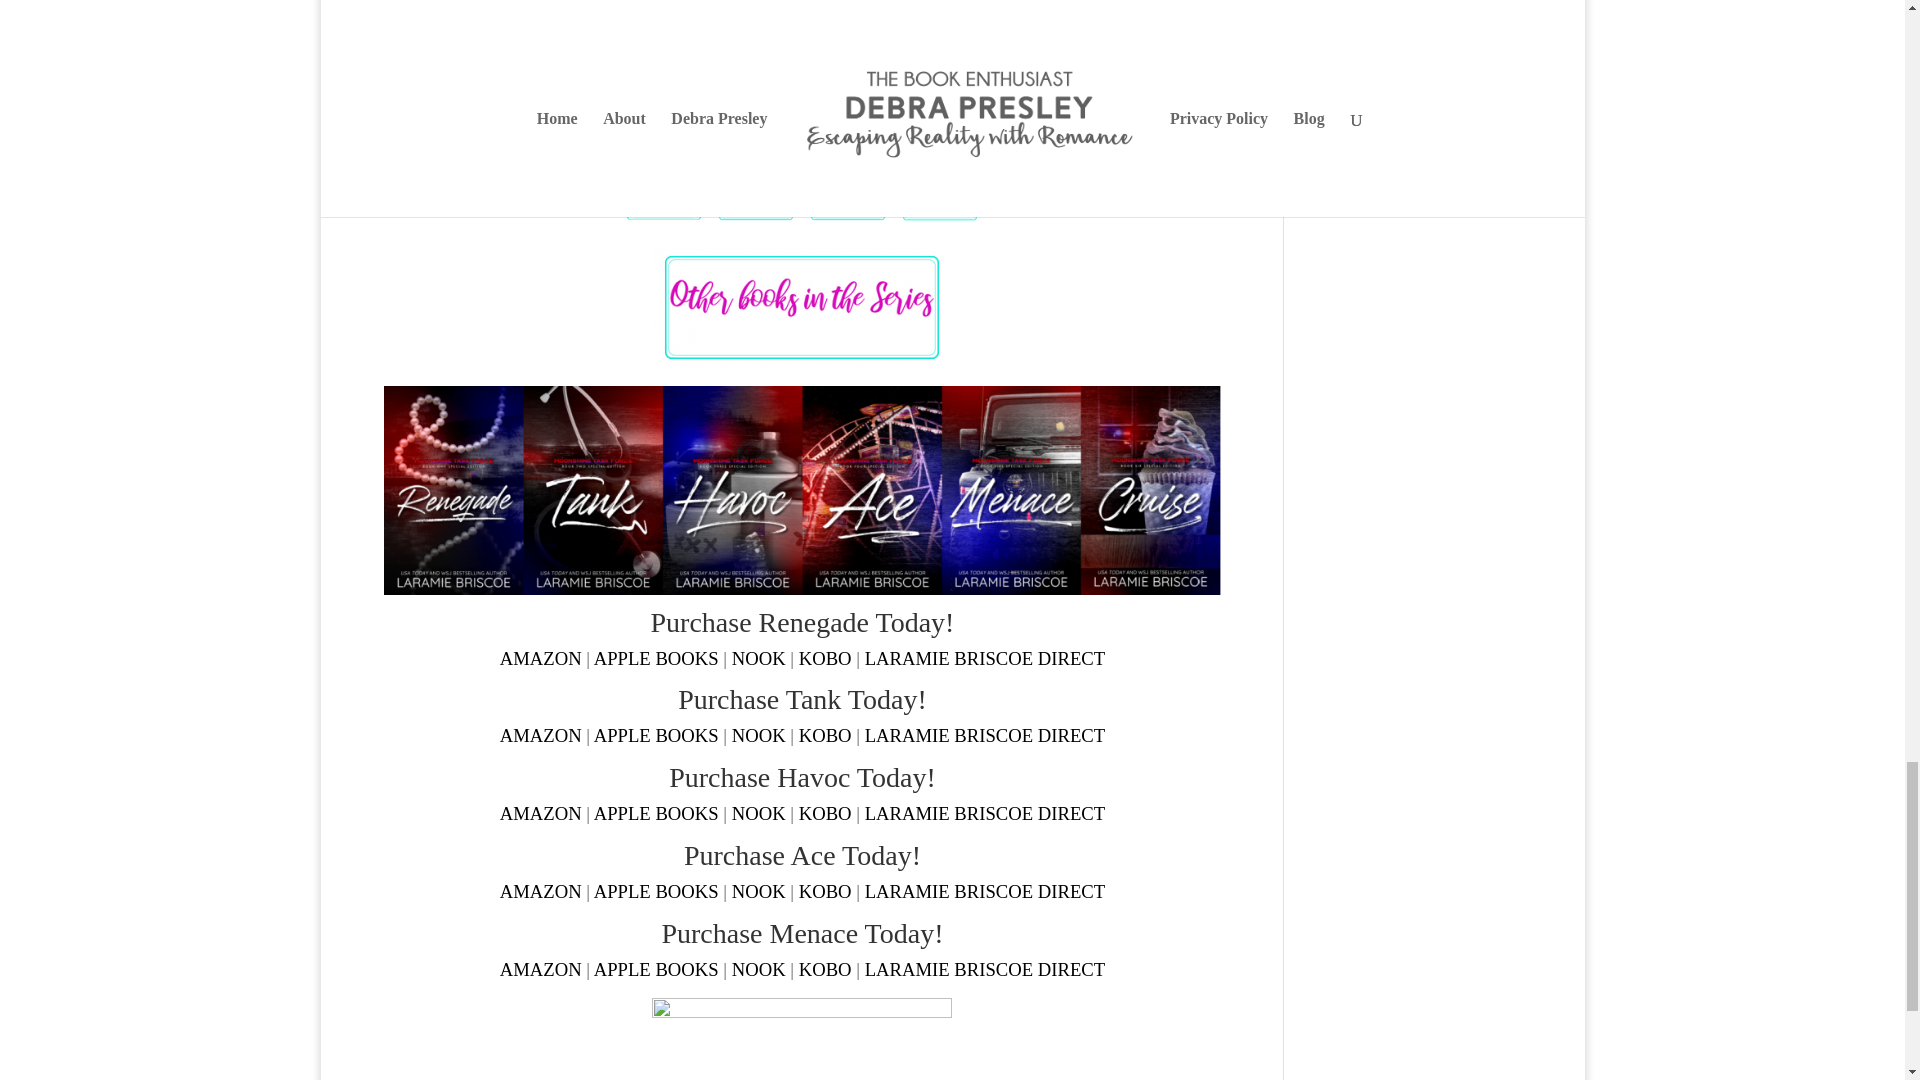 This screenshot has height=1080, width=1920. I want to click on KOBO, so click(825, 658).